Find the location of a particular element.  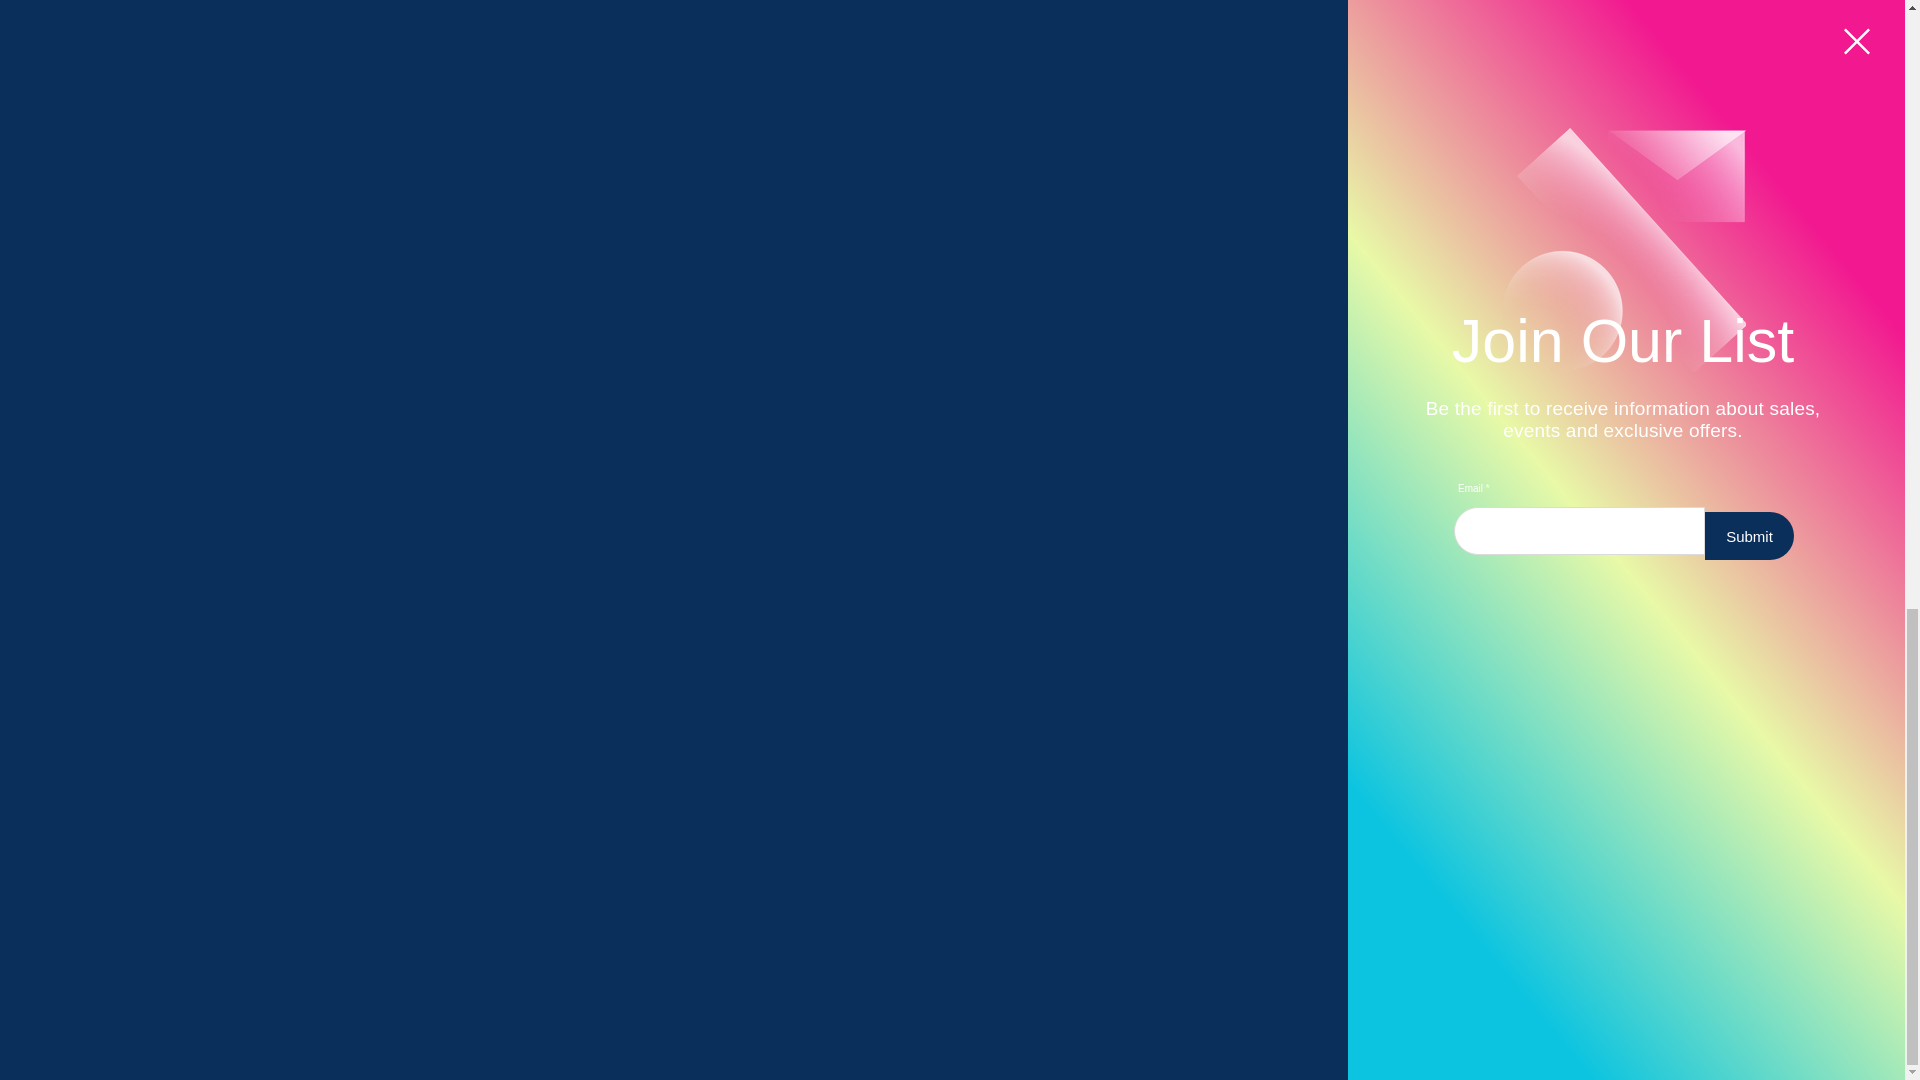

LogoBlack.png is located at coordinates (561, 844).